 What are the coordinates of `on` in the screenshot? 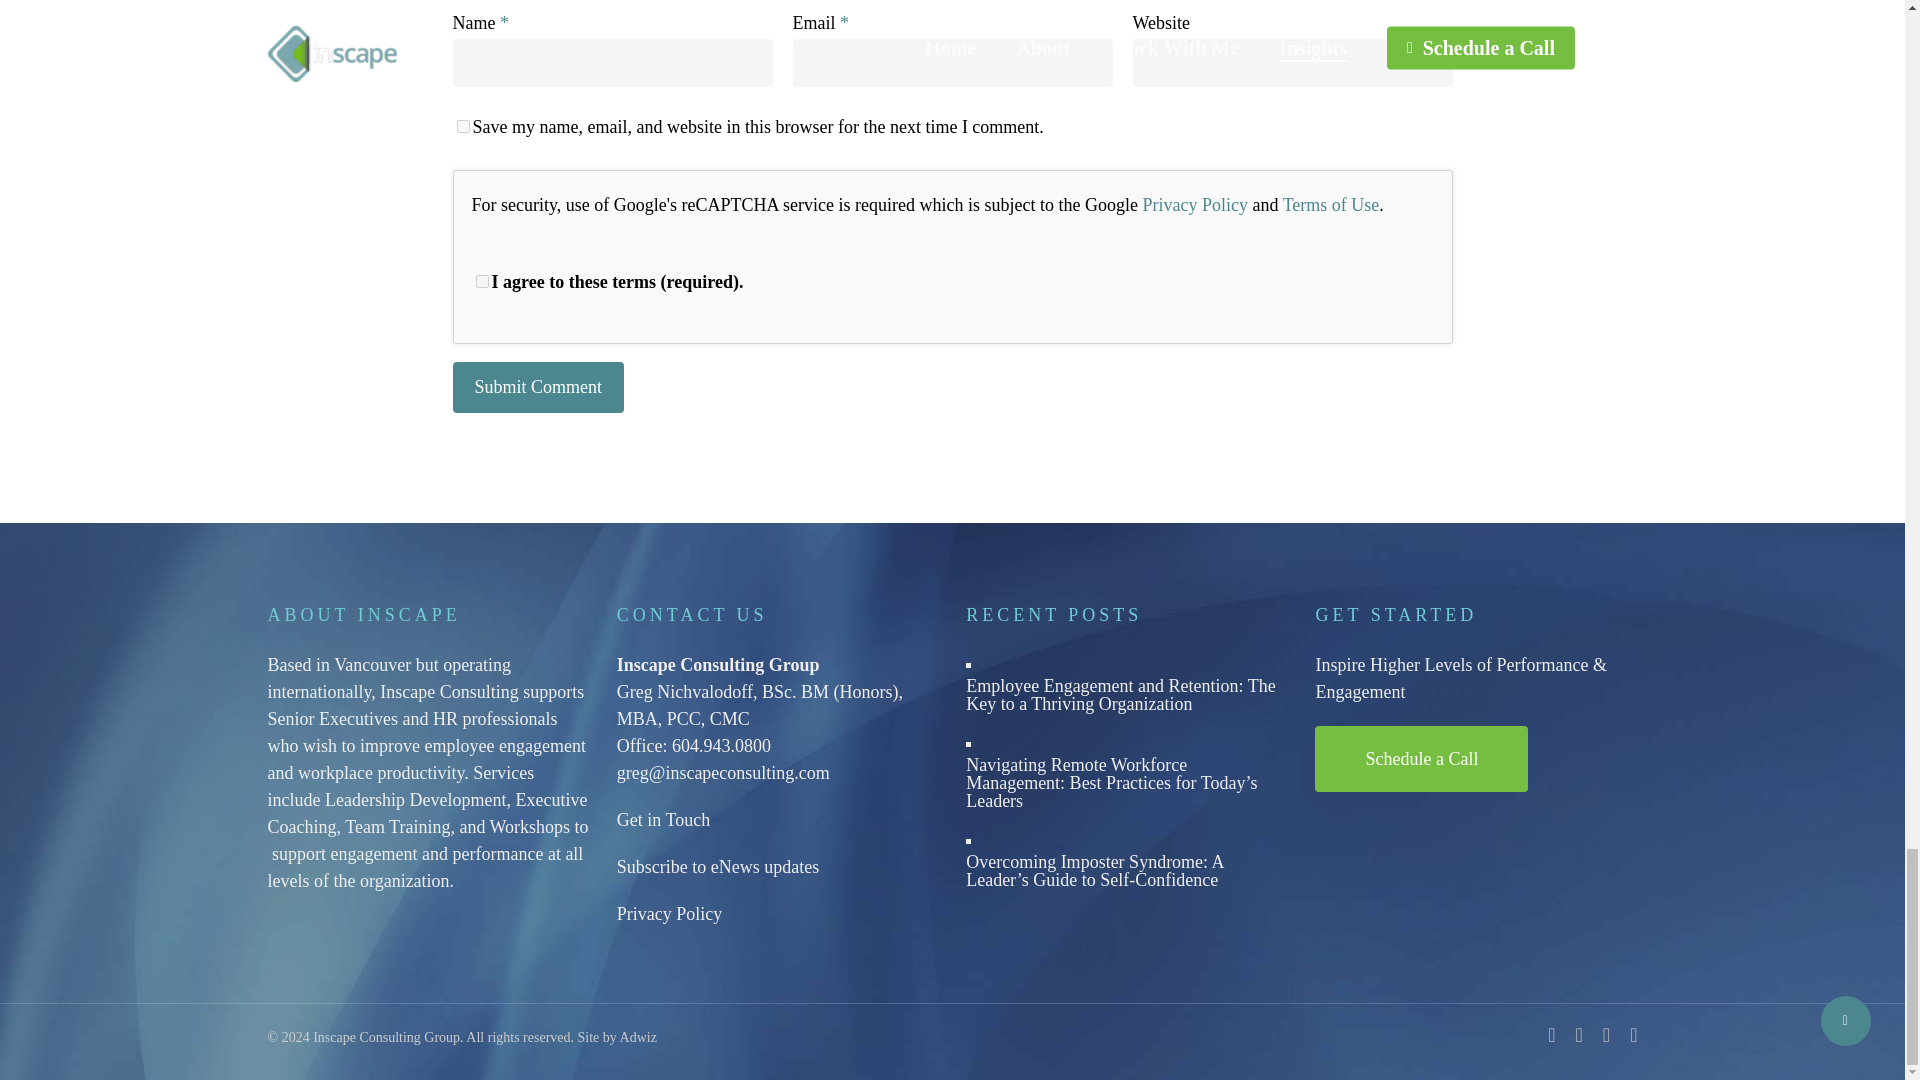 It's located at (482, 282).